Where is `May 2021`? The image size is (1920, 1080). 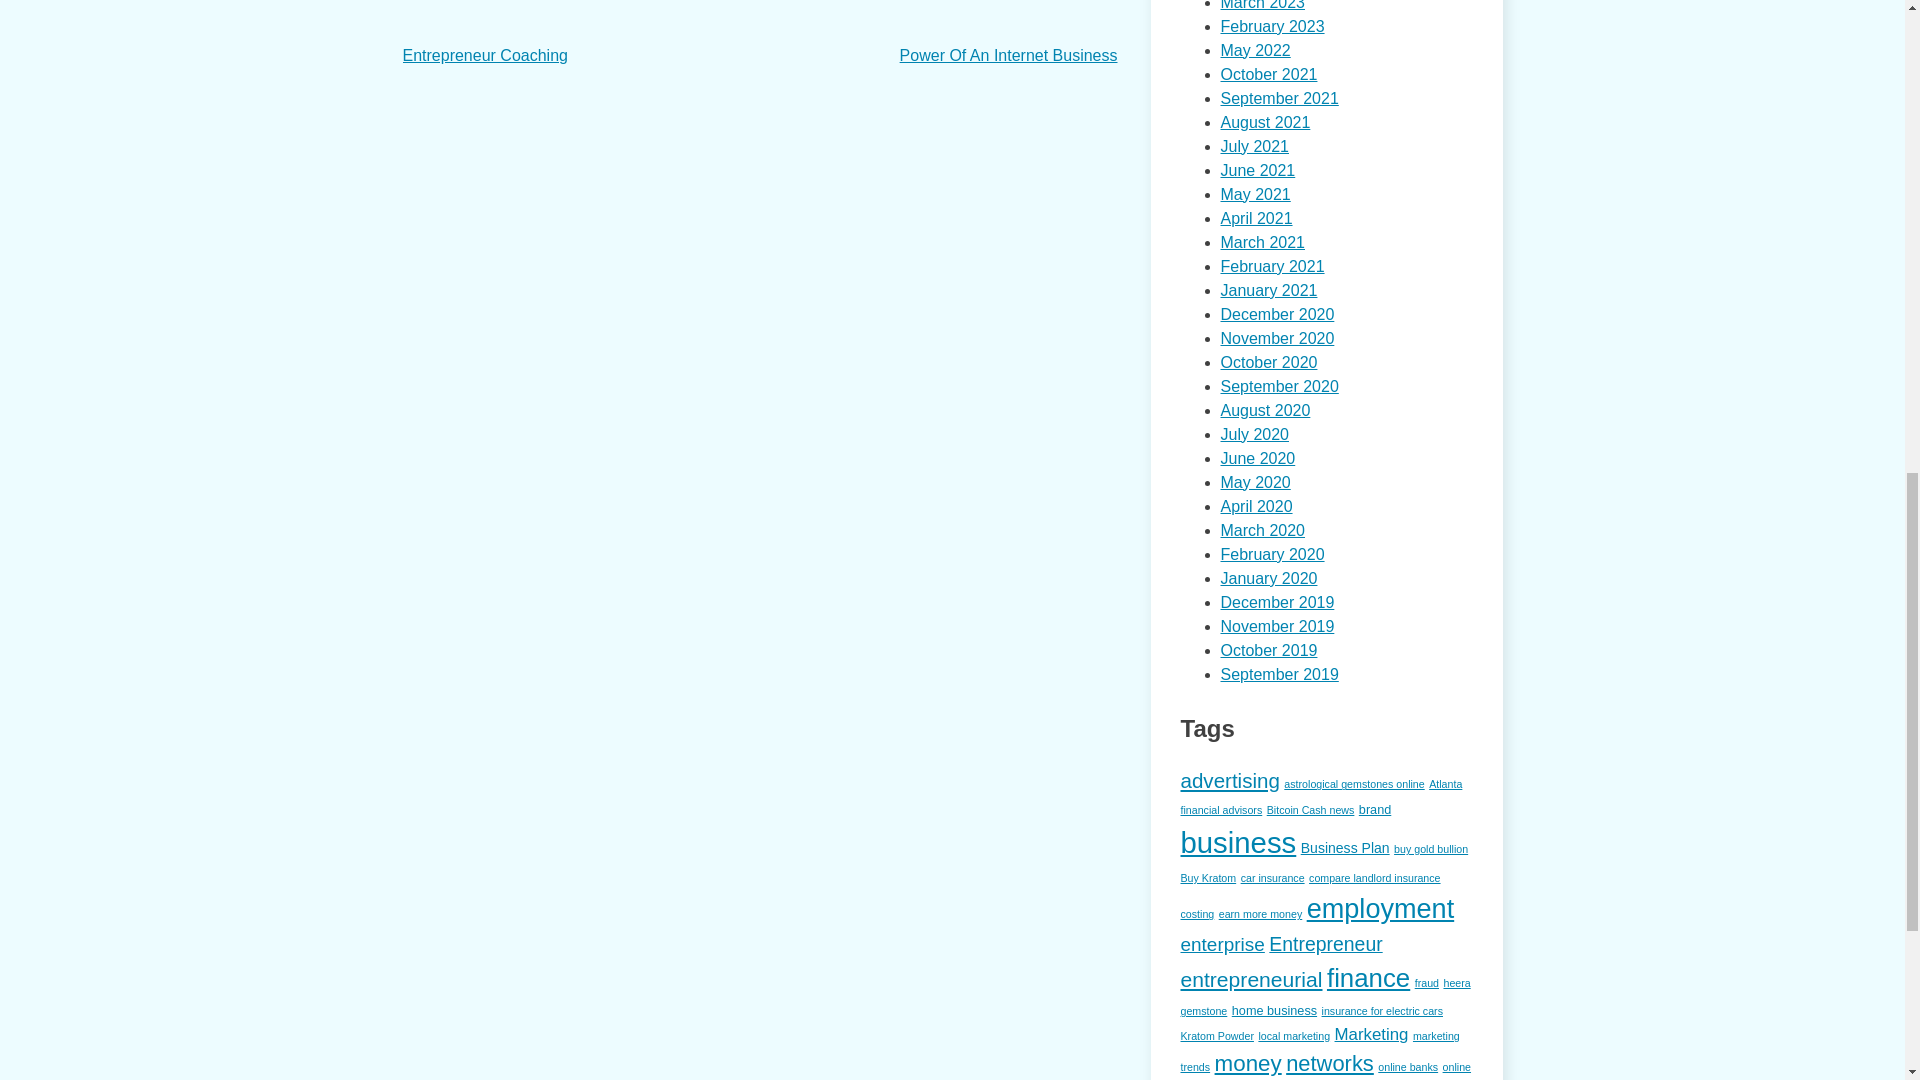
May 2021 is located at coordinates (1254, 194).